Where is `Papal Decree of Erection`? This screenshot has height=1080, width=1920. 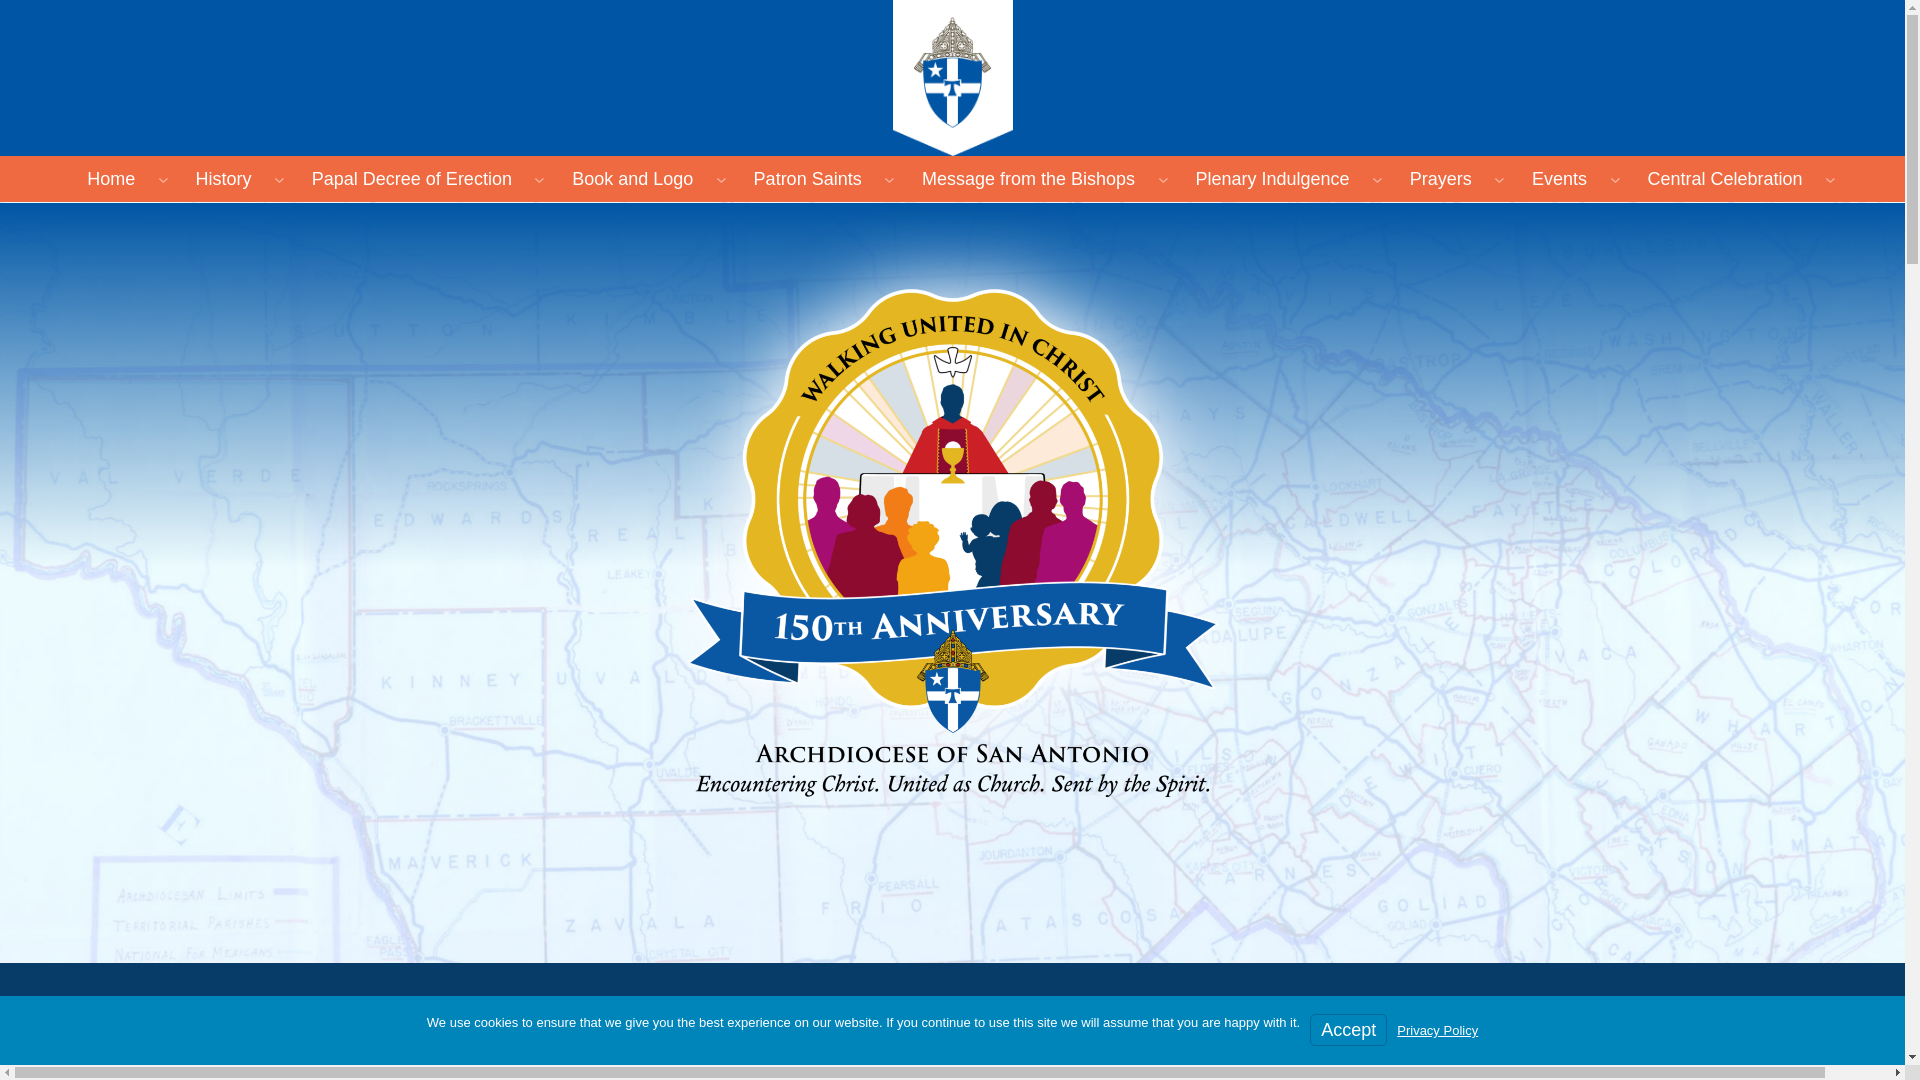 Papal Decree of Erection is located at coordinates (411, 179).